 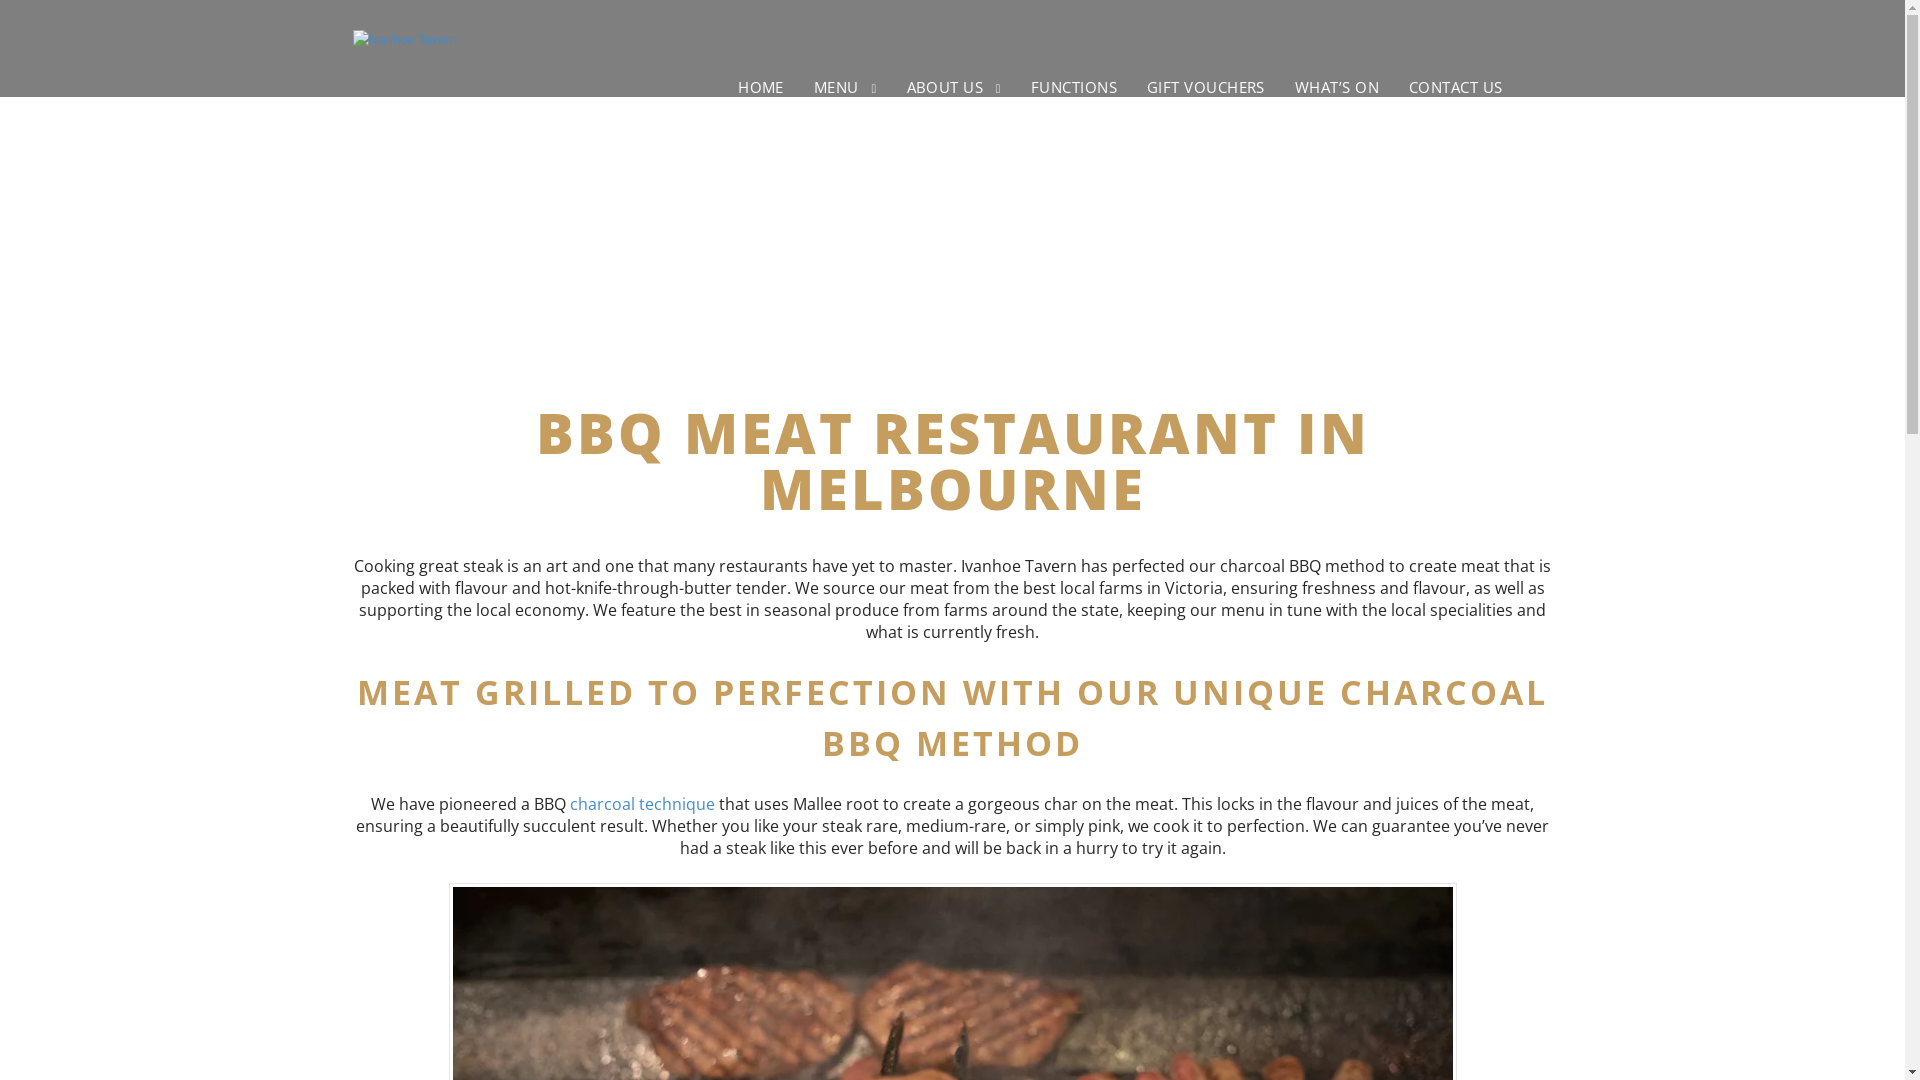 I want to click on FUNCTIONS, so click(x=1074, y=87).